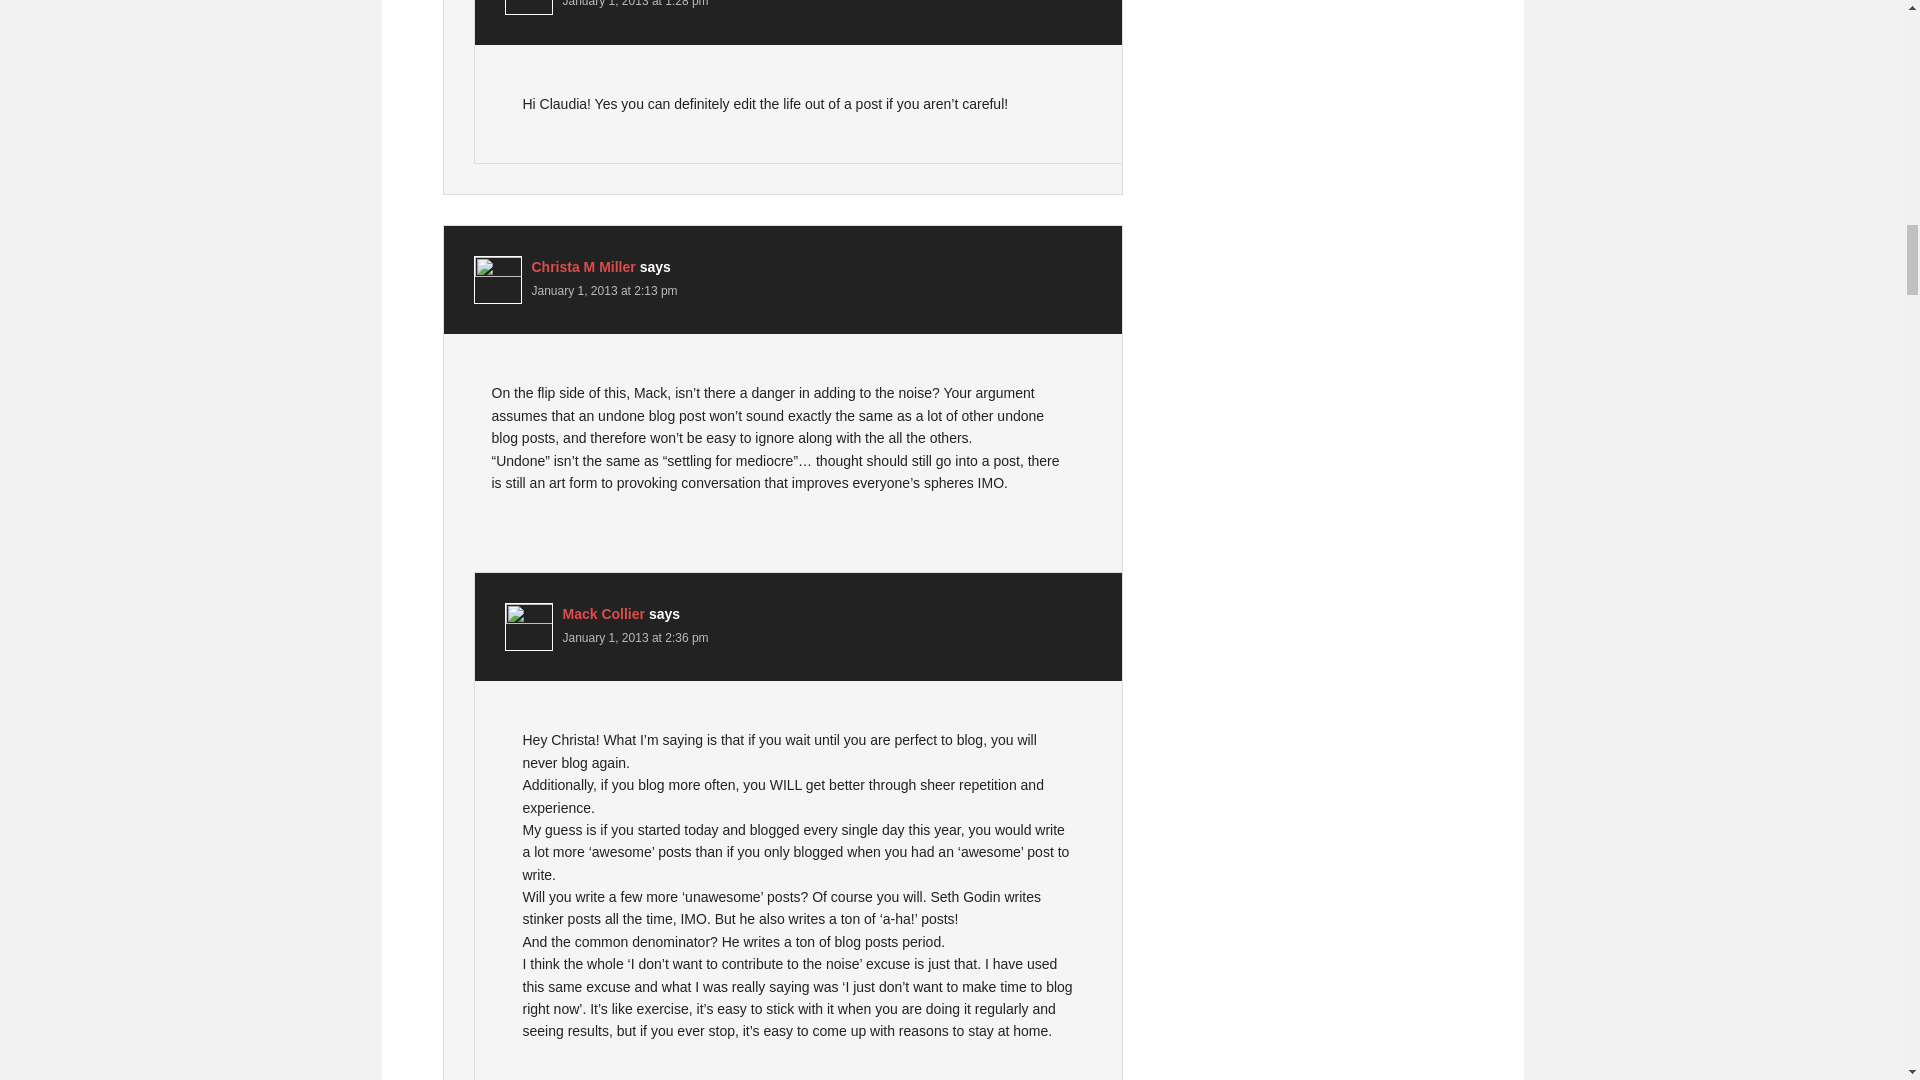  Describe the element at coordinates (602, 614) in the screenshot. I see `Mack Collier` at that location.